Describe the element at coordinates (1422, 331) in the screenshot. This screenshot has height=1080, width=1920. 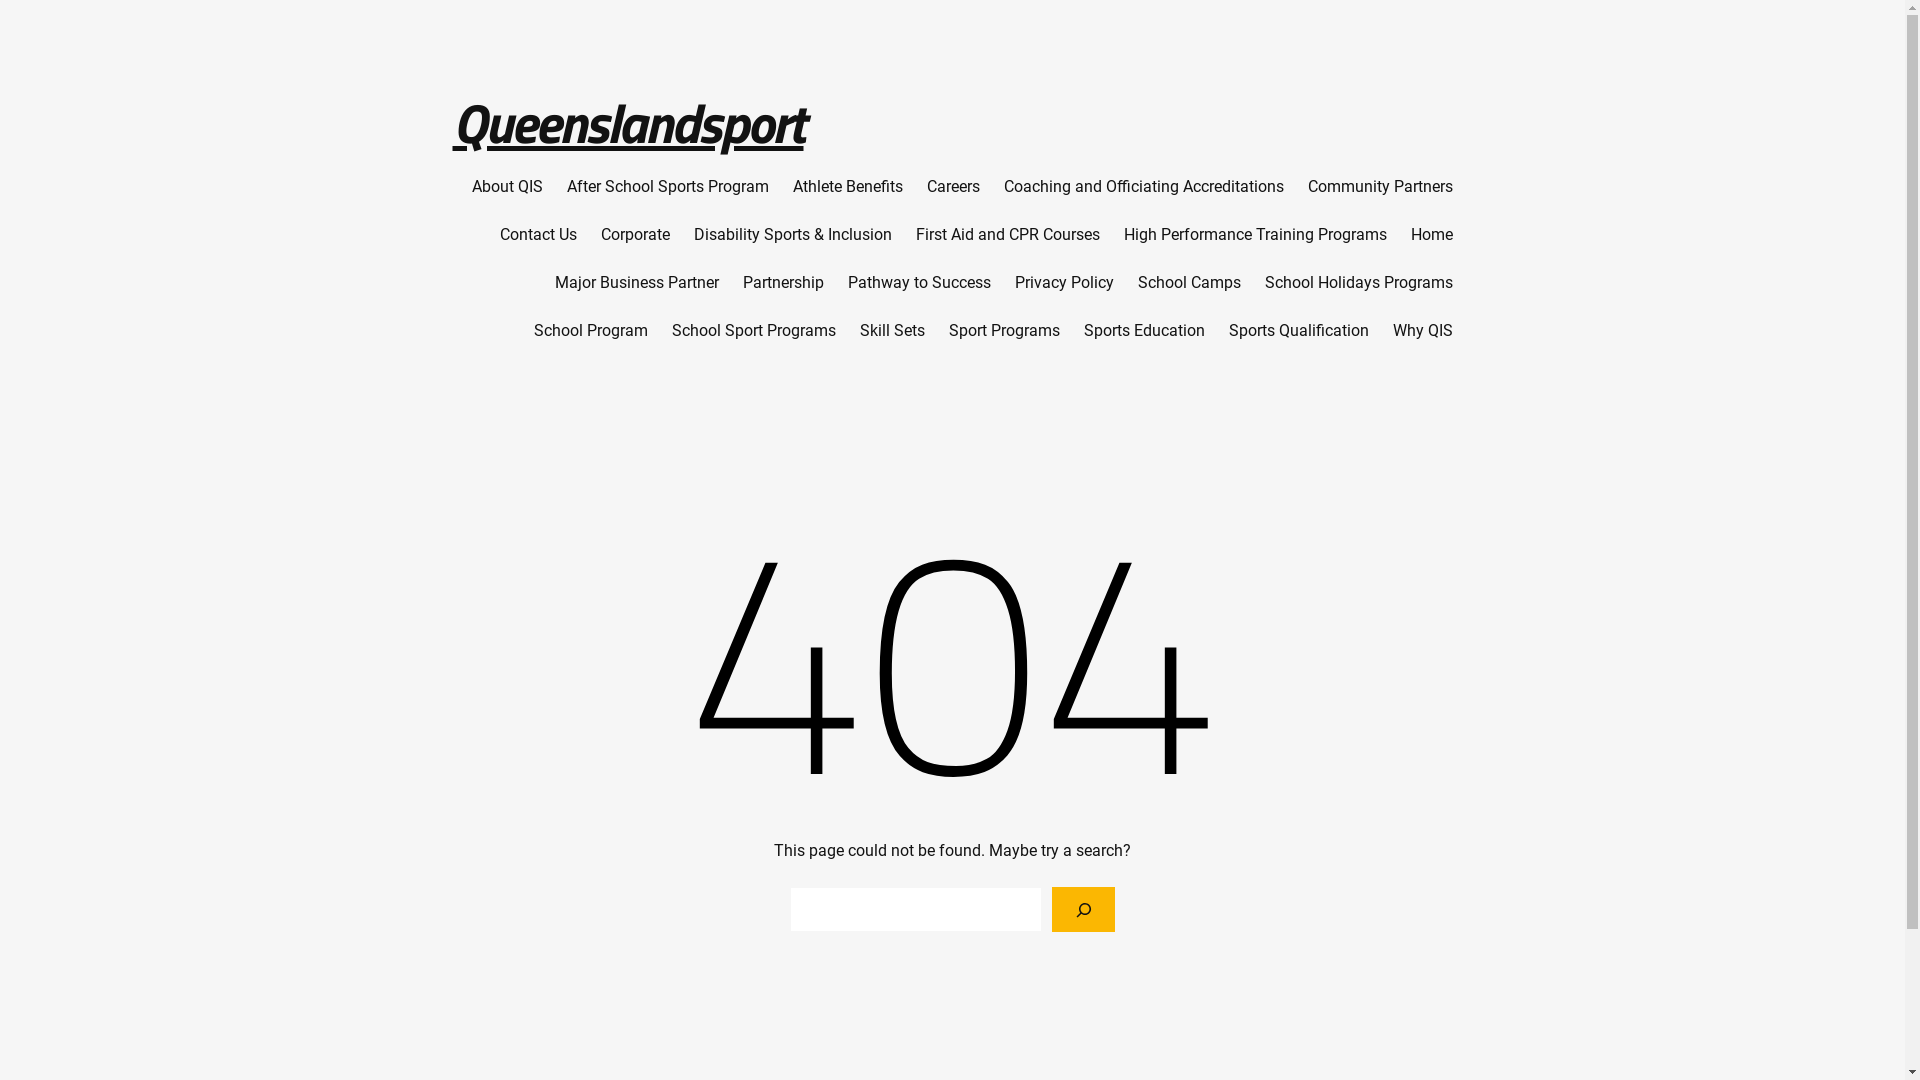
I see `Why QIS` at that location.